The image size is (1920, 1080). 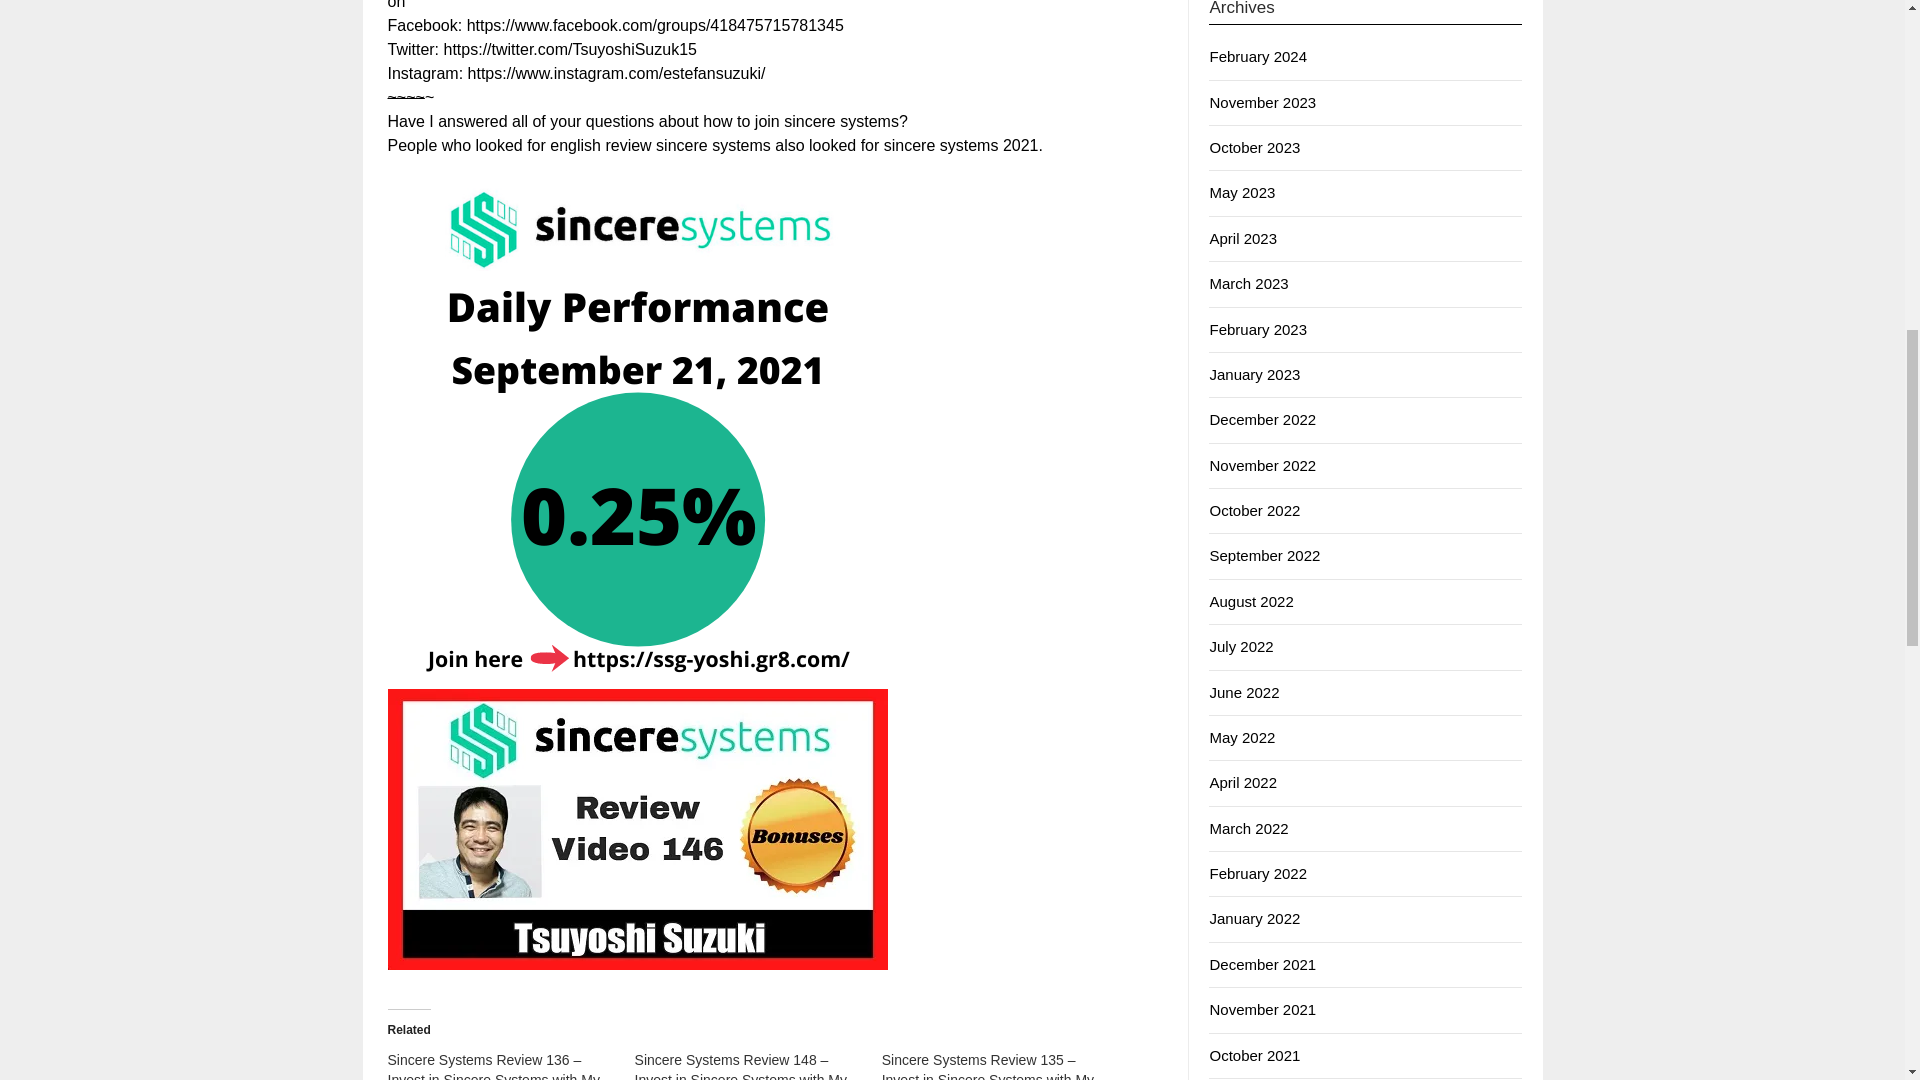 I want to click on April 2023, so click(x=1242, y=238).